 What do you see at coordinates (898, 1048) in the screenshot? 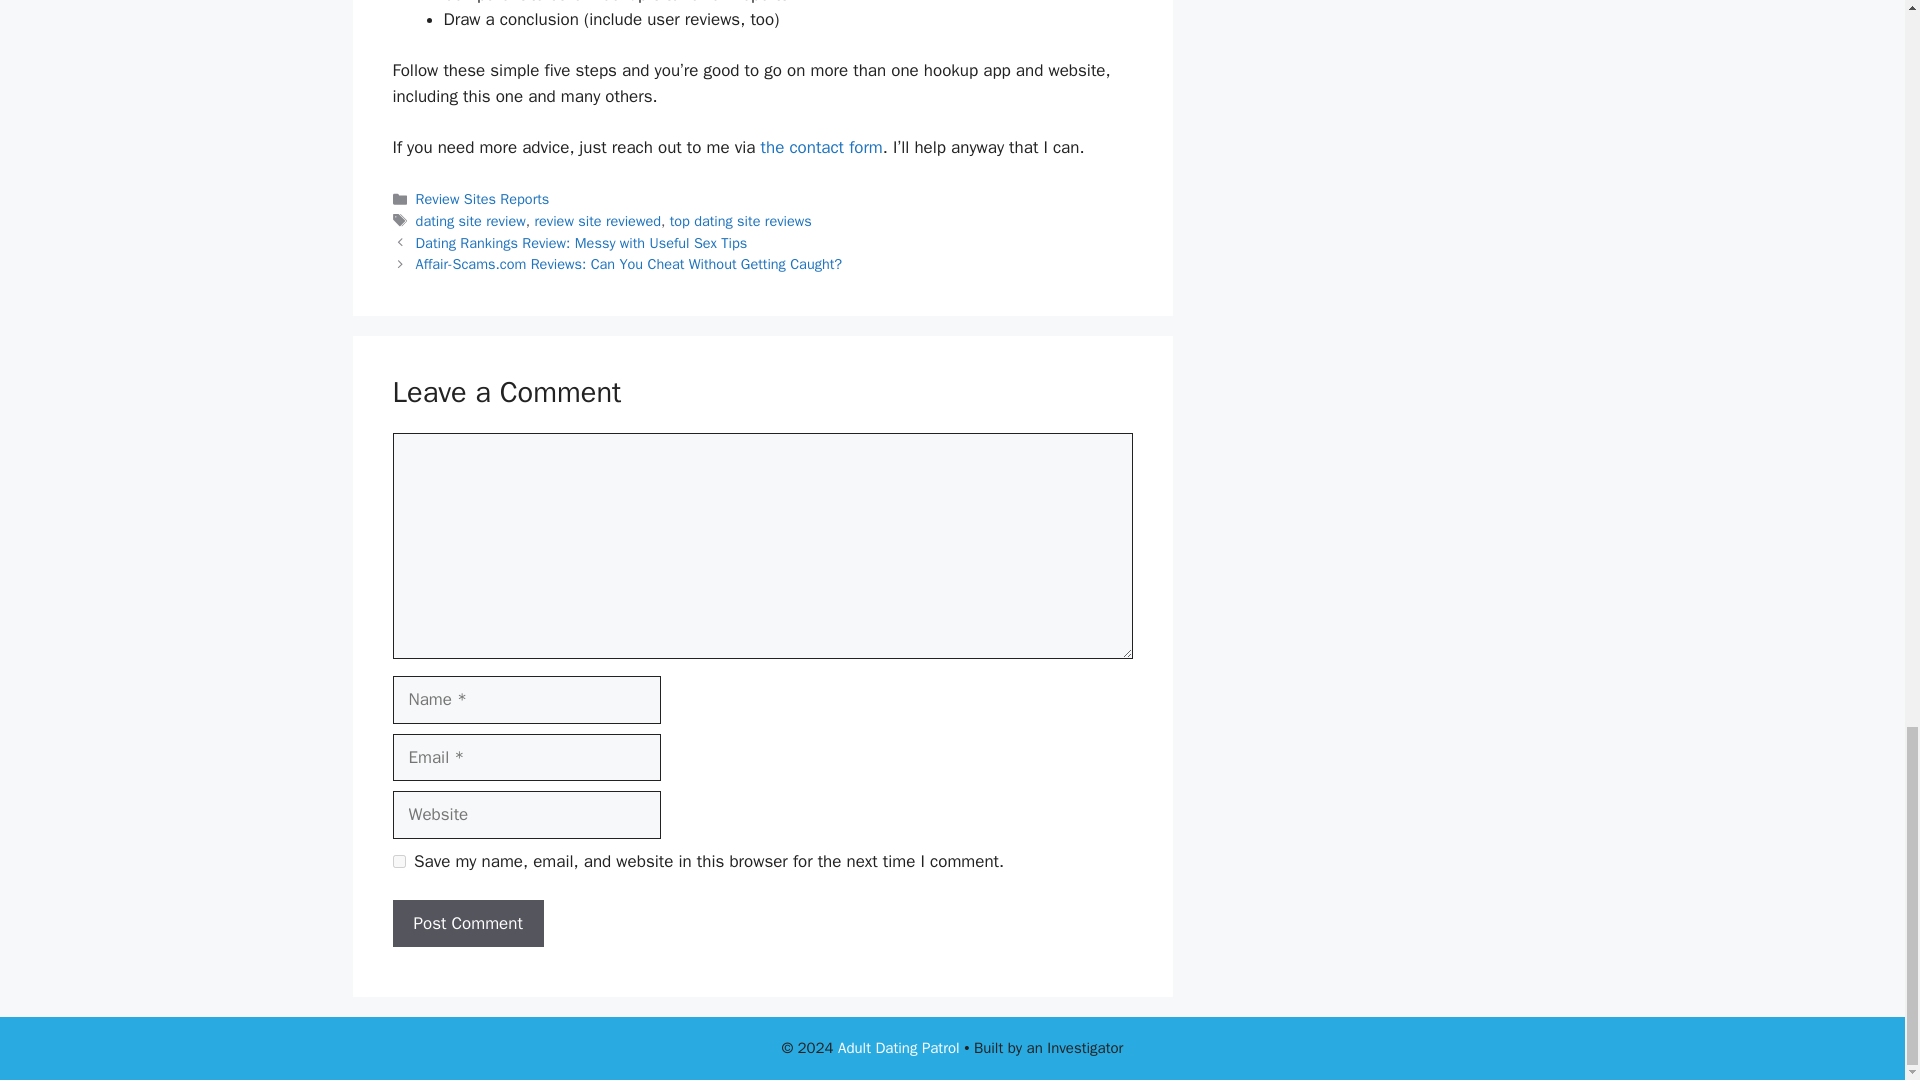
I see `Adult Dating Patrol` at bounding box center [898, 1048].